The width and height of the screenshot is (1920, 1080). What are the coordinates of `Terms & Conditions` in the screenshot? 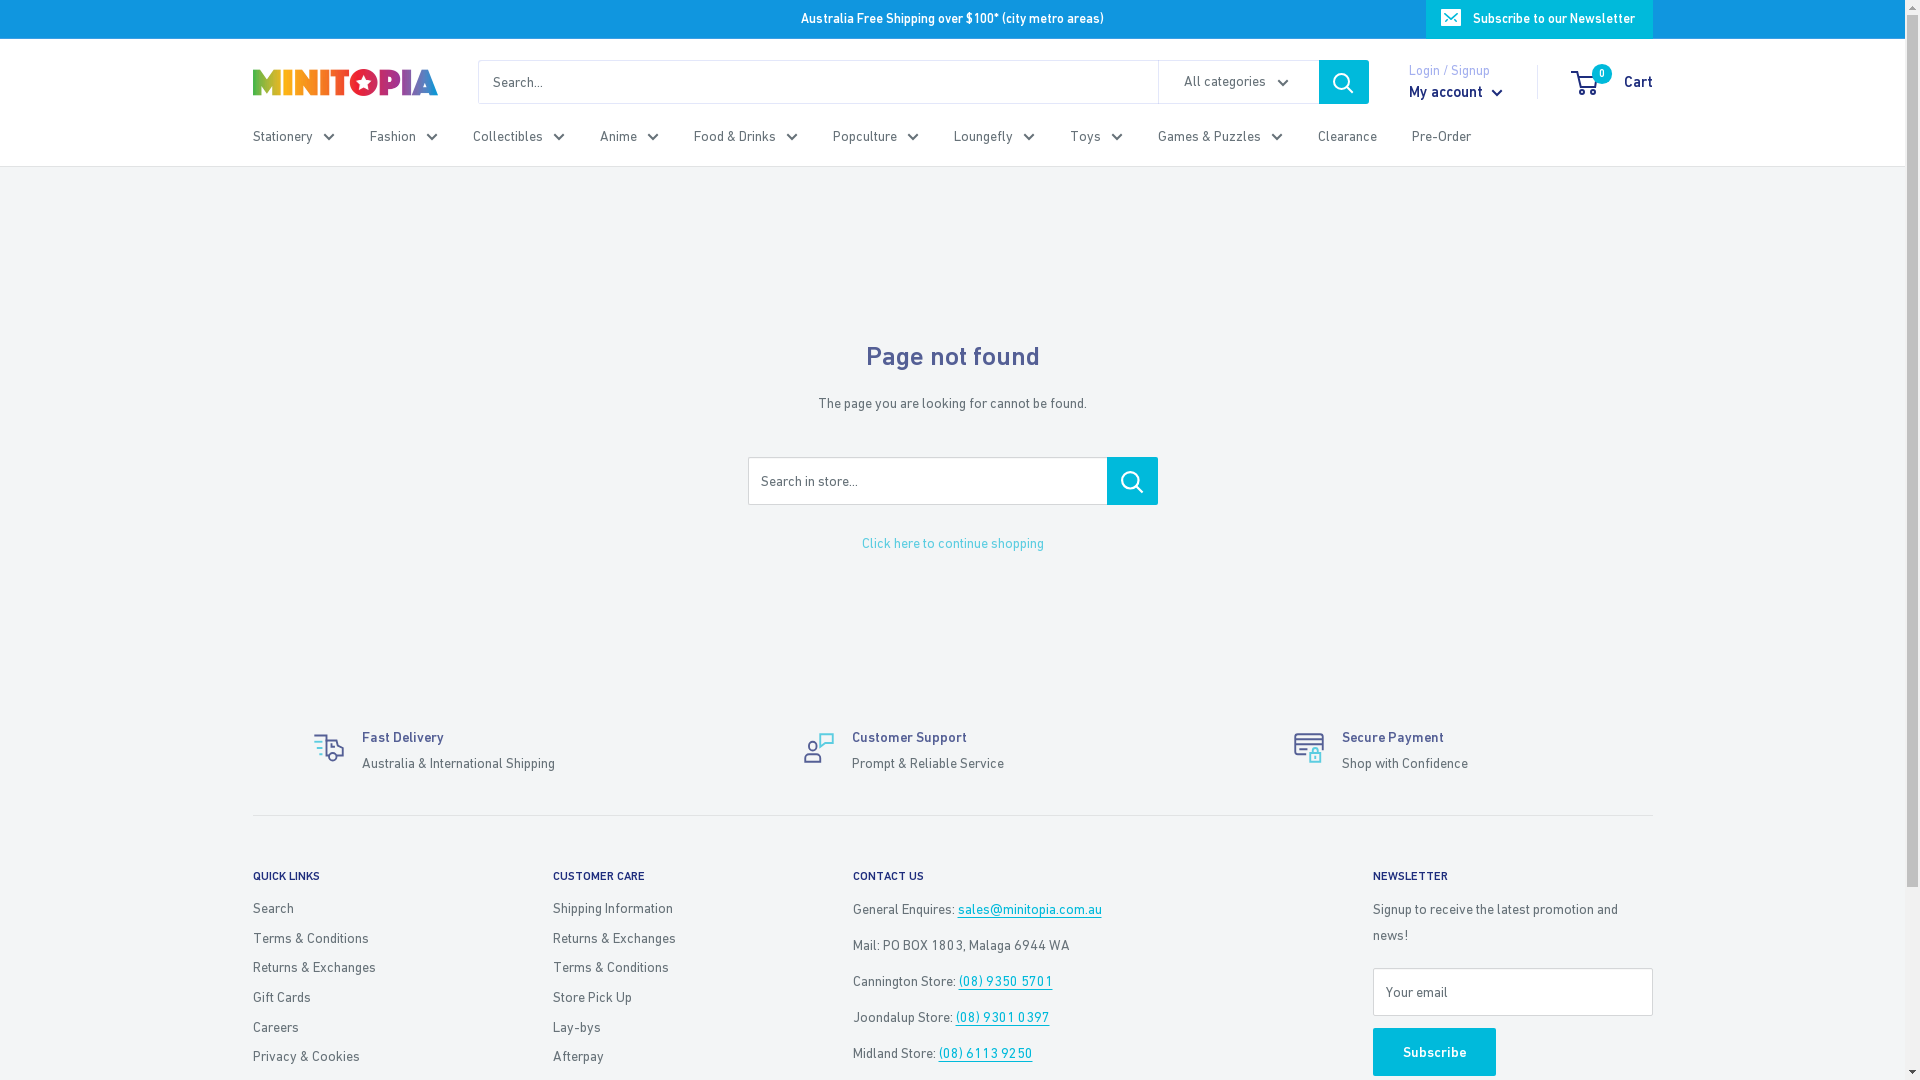 It's located at (667, 968).